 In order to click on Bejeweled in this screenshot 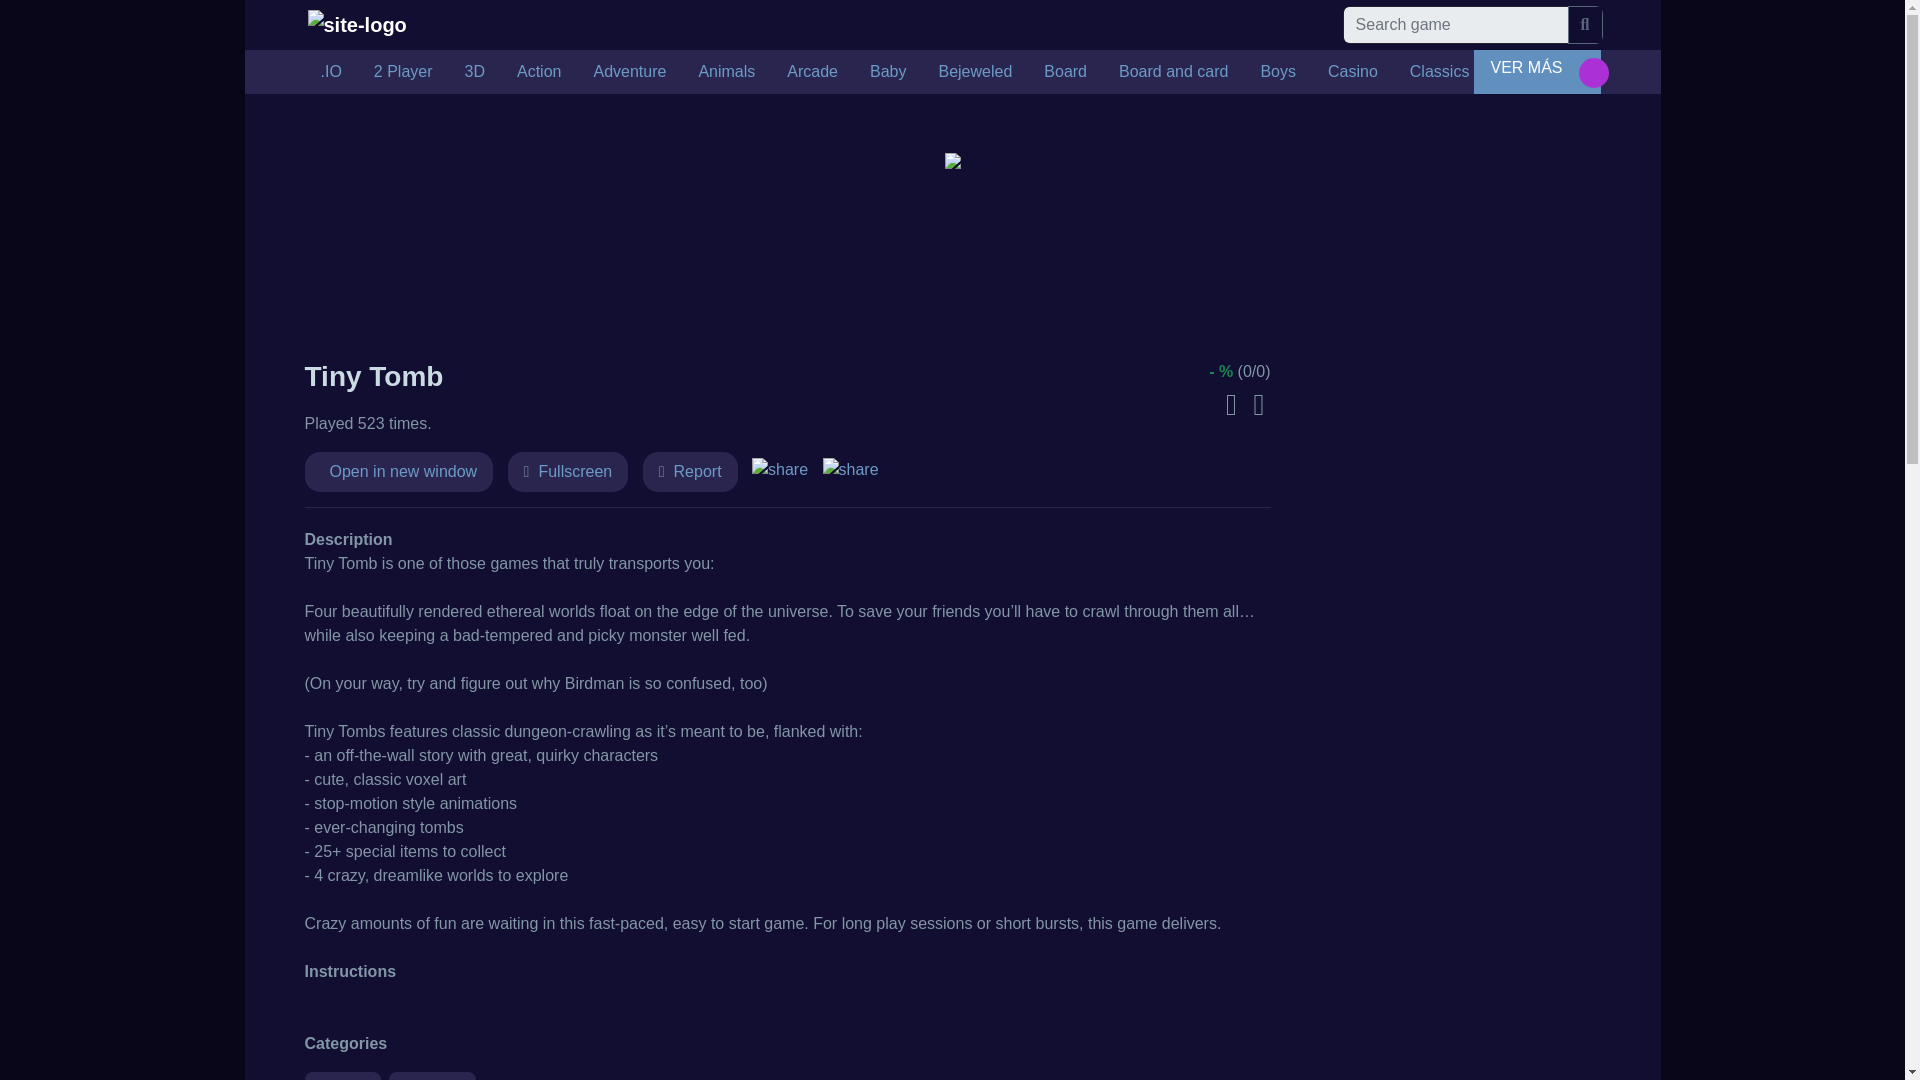, I will do `click(974, 71)`.